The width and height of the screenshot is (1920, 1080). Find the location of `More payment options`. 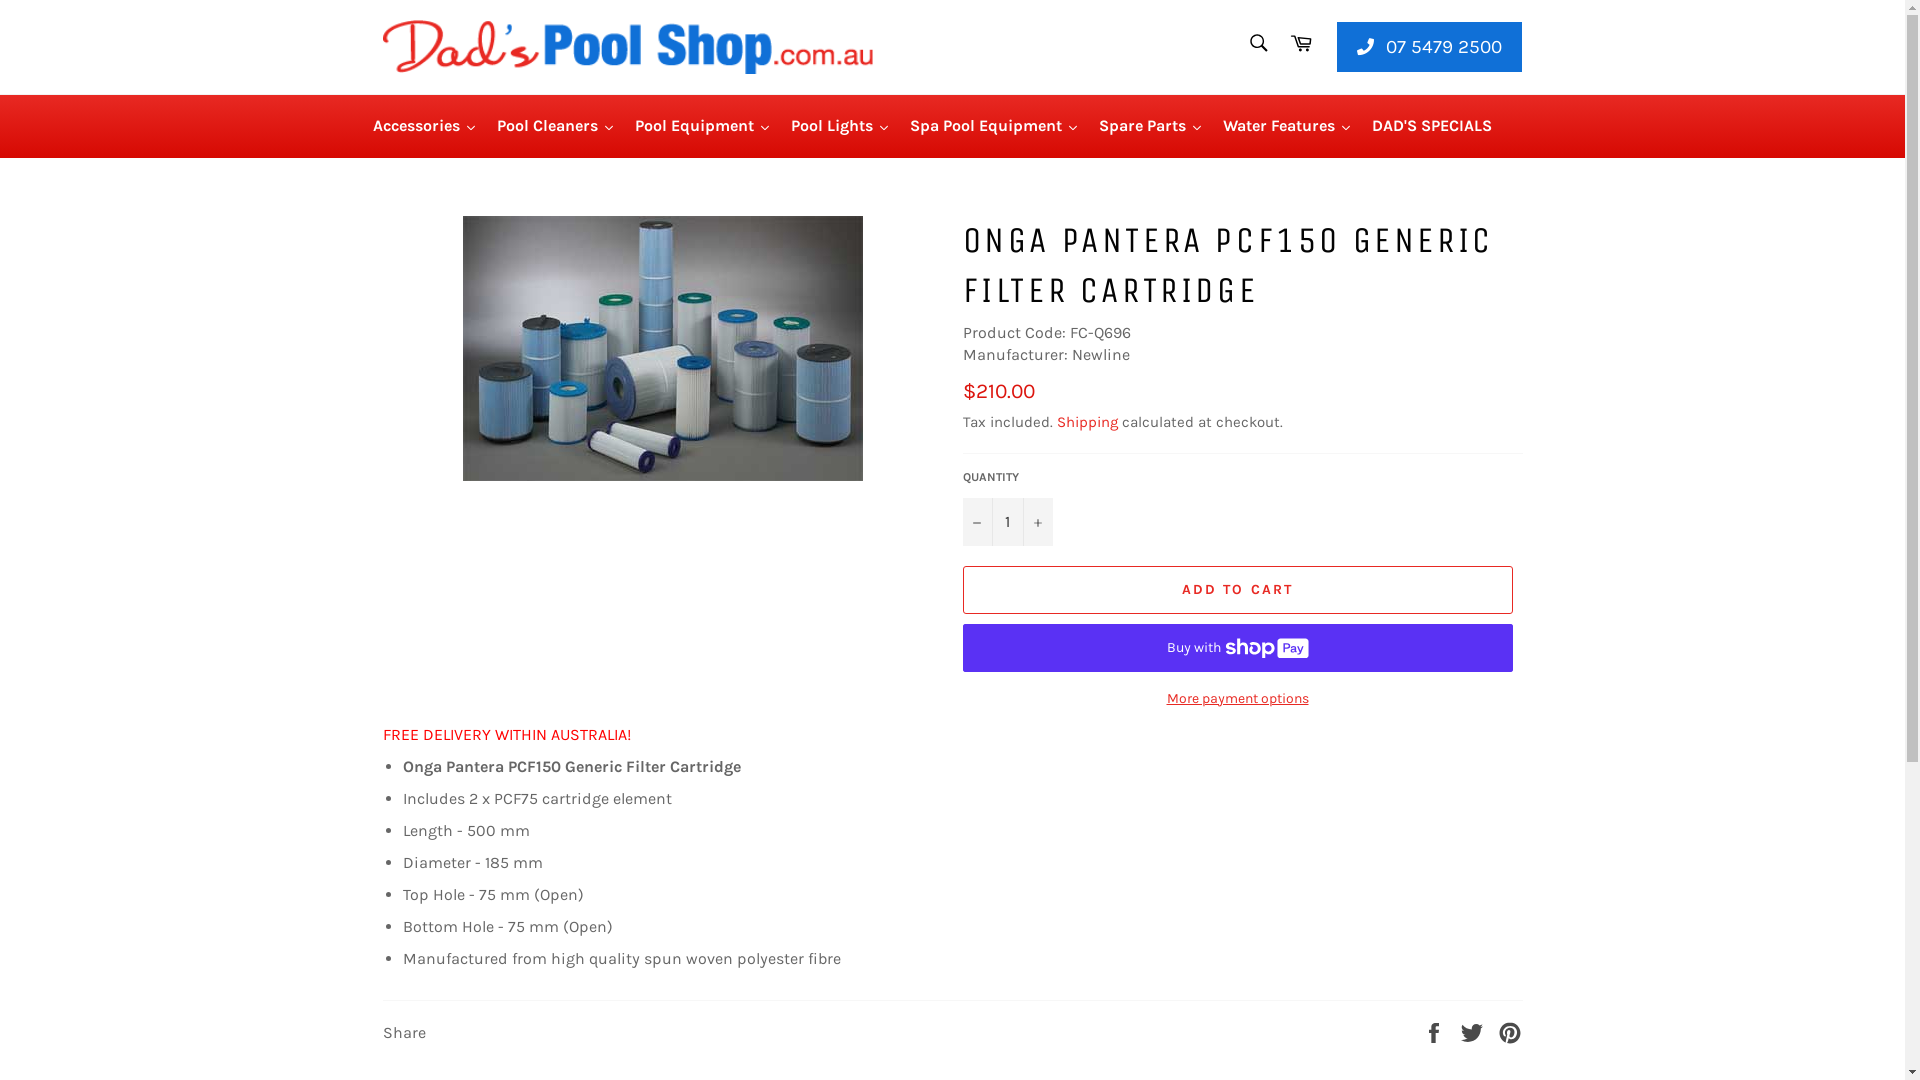

More payment options is located at coordinates (1237, 698).